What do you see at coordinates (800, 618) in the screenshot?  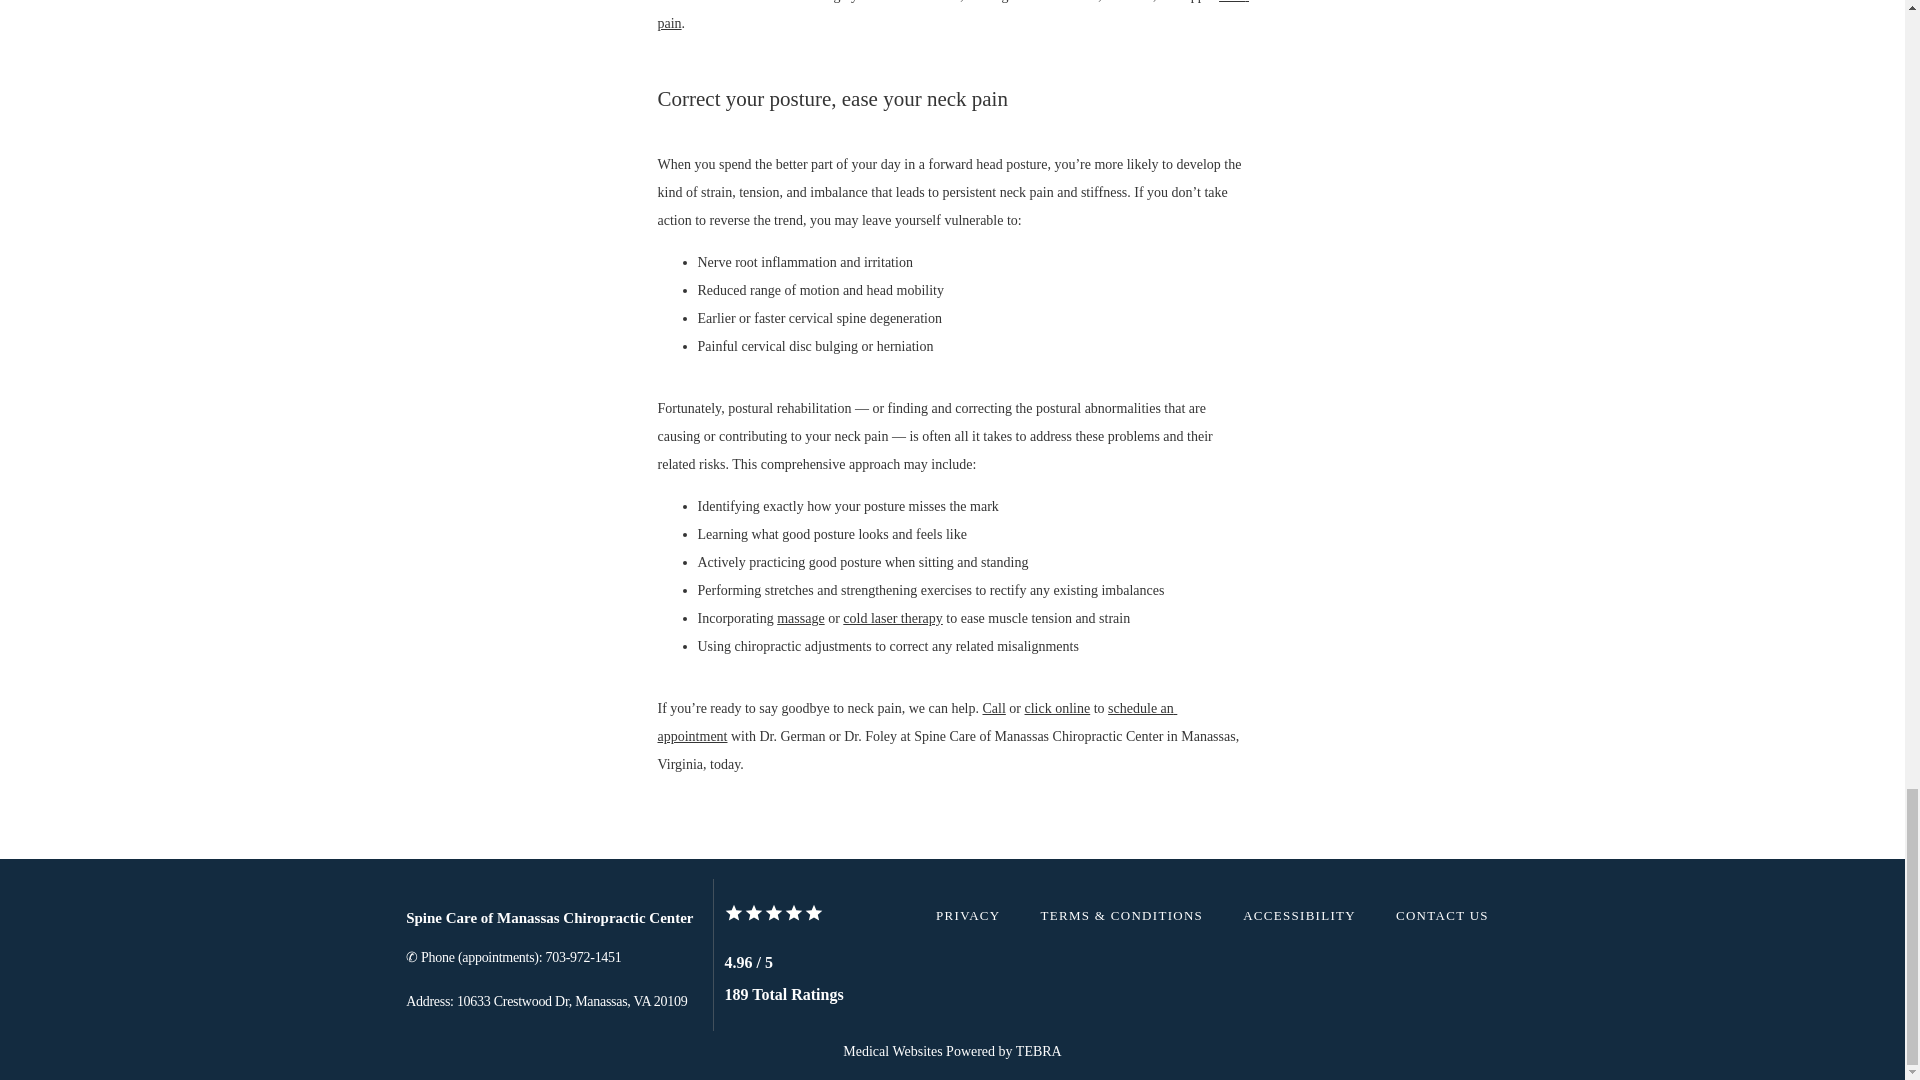 I see `massage` at bounding box center [800, 618].